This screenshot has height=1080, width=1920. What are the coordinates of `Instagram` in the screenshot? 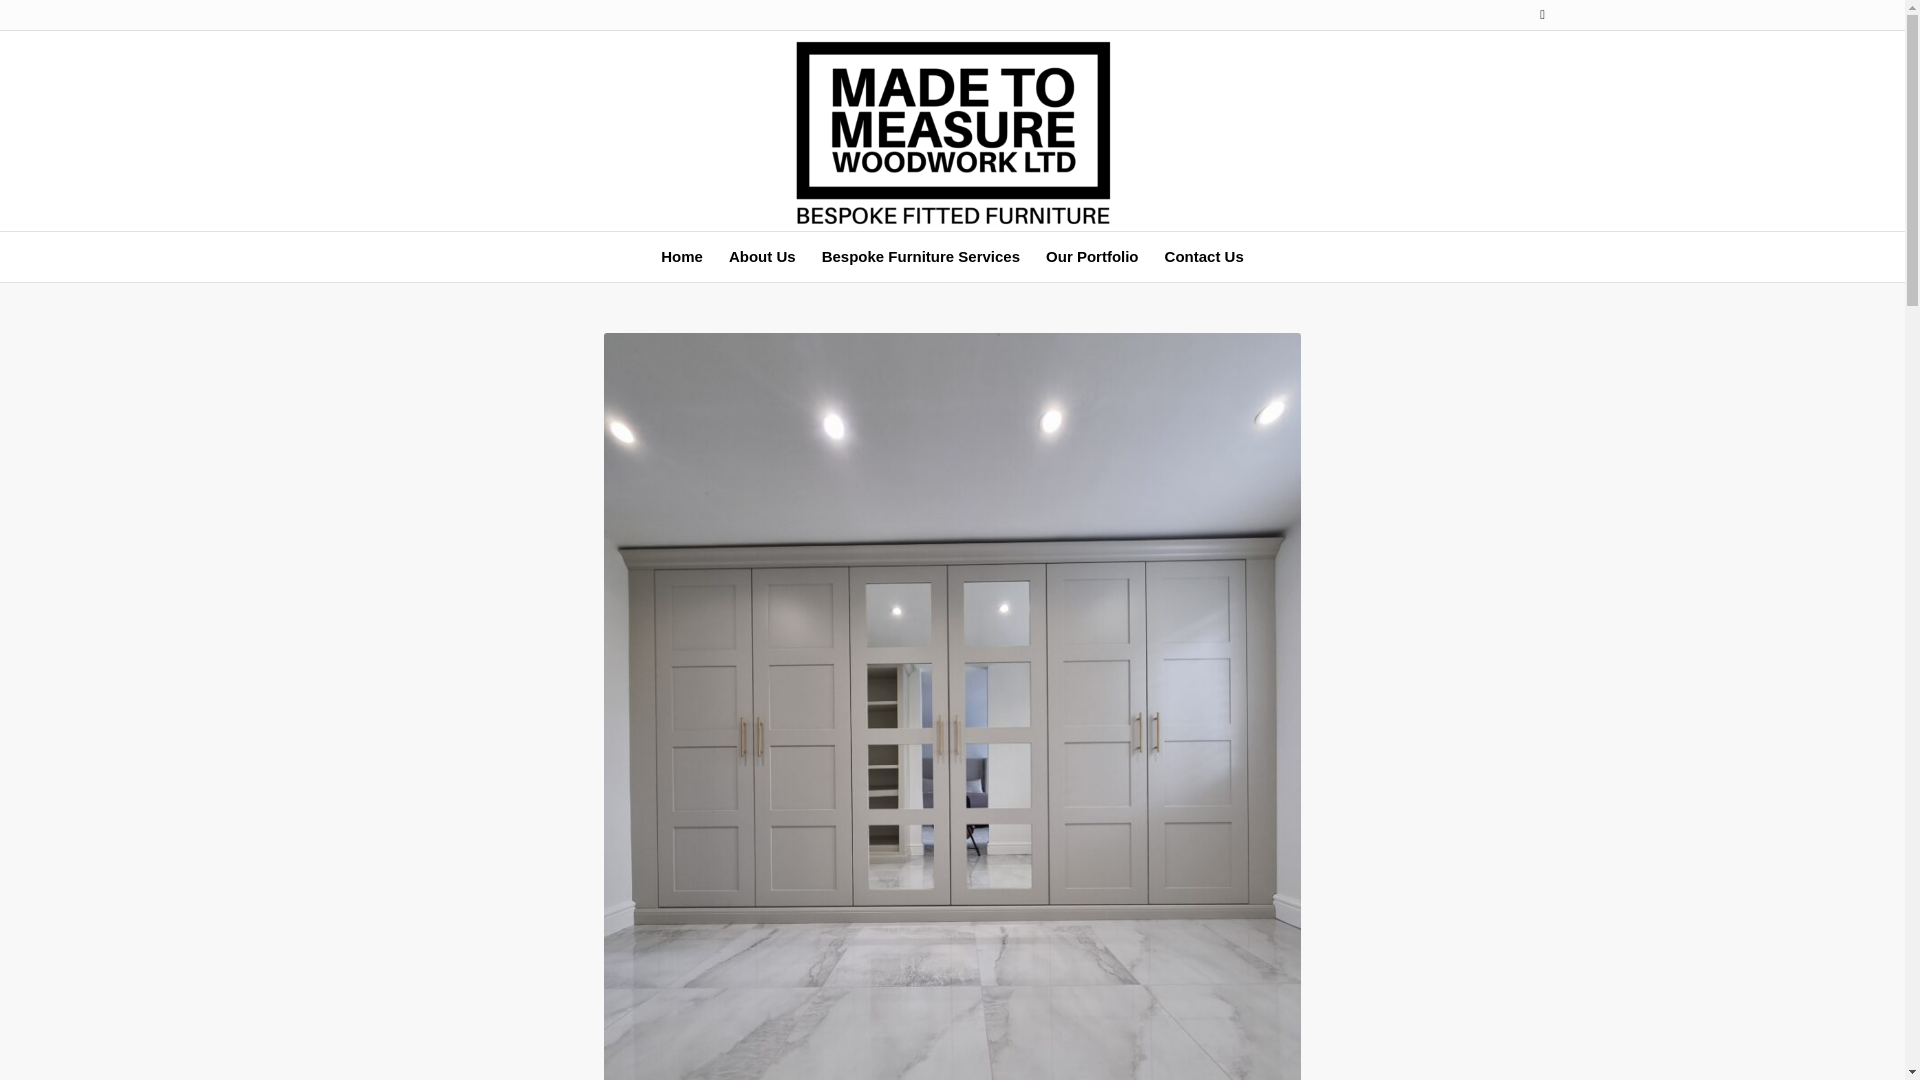 It's located at (1542, 15).